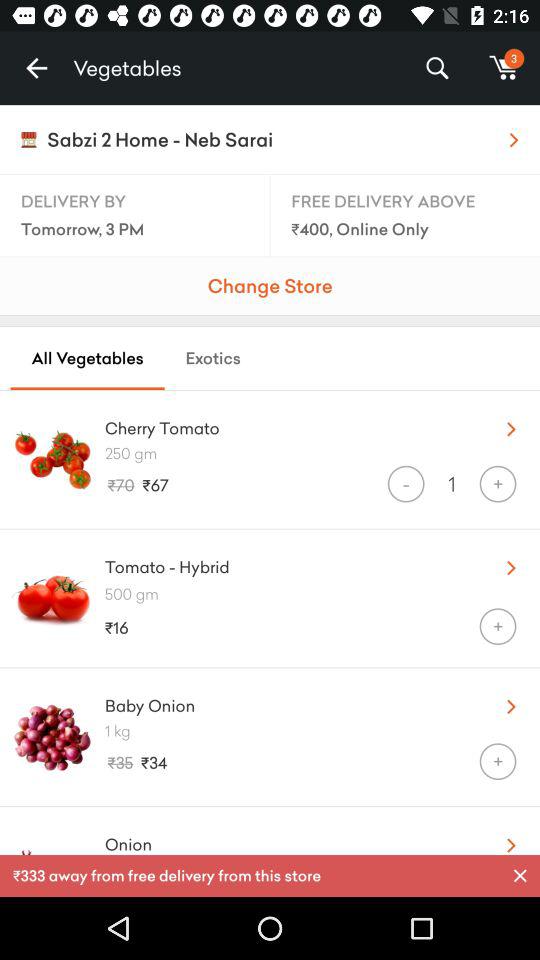 The width and height of the screenshot is (540, 960). Describe the element at coordinates (520, 876) in the screenshot. I see `press the item next to the 333 away from` at that location.